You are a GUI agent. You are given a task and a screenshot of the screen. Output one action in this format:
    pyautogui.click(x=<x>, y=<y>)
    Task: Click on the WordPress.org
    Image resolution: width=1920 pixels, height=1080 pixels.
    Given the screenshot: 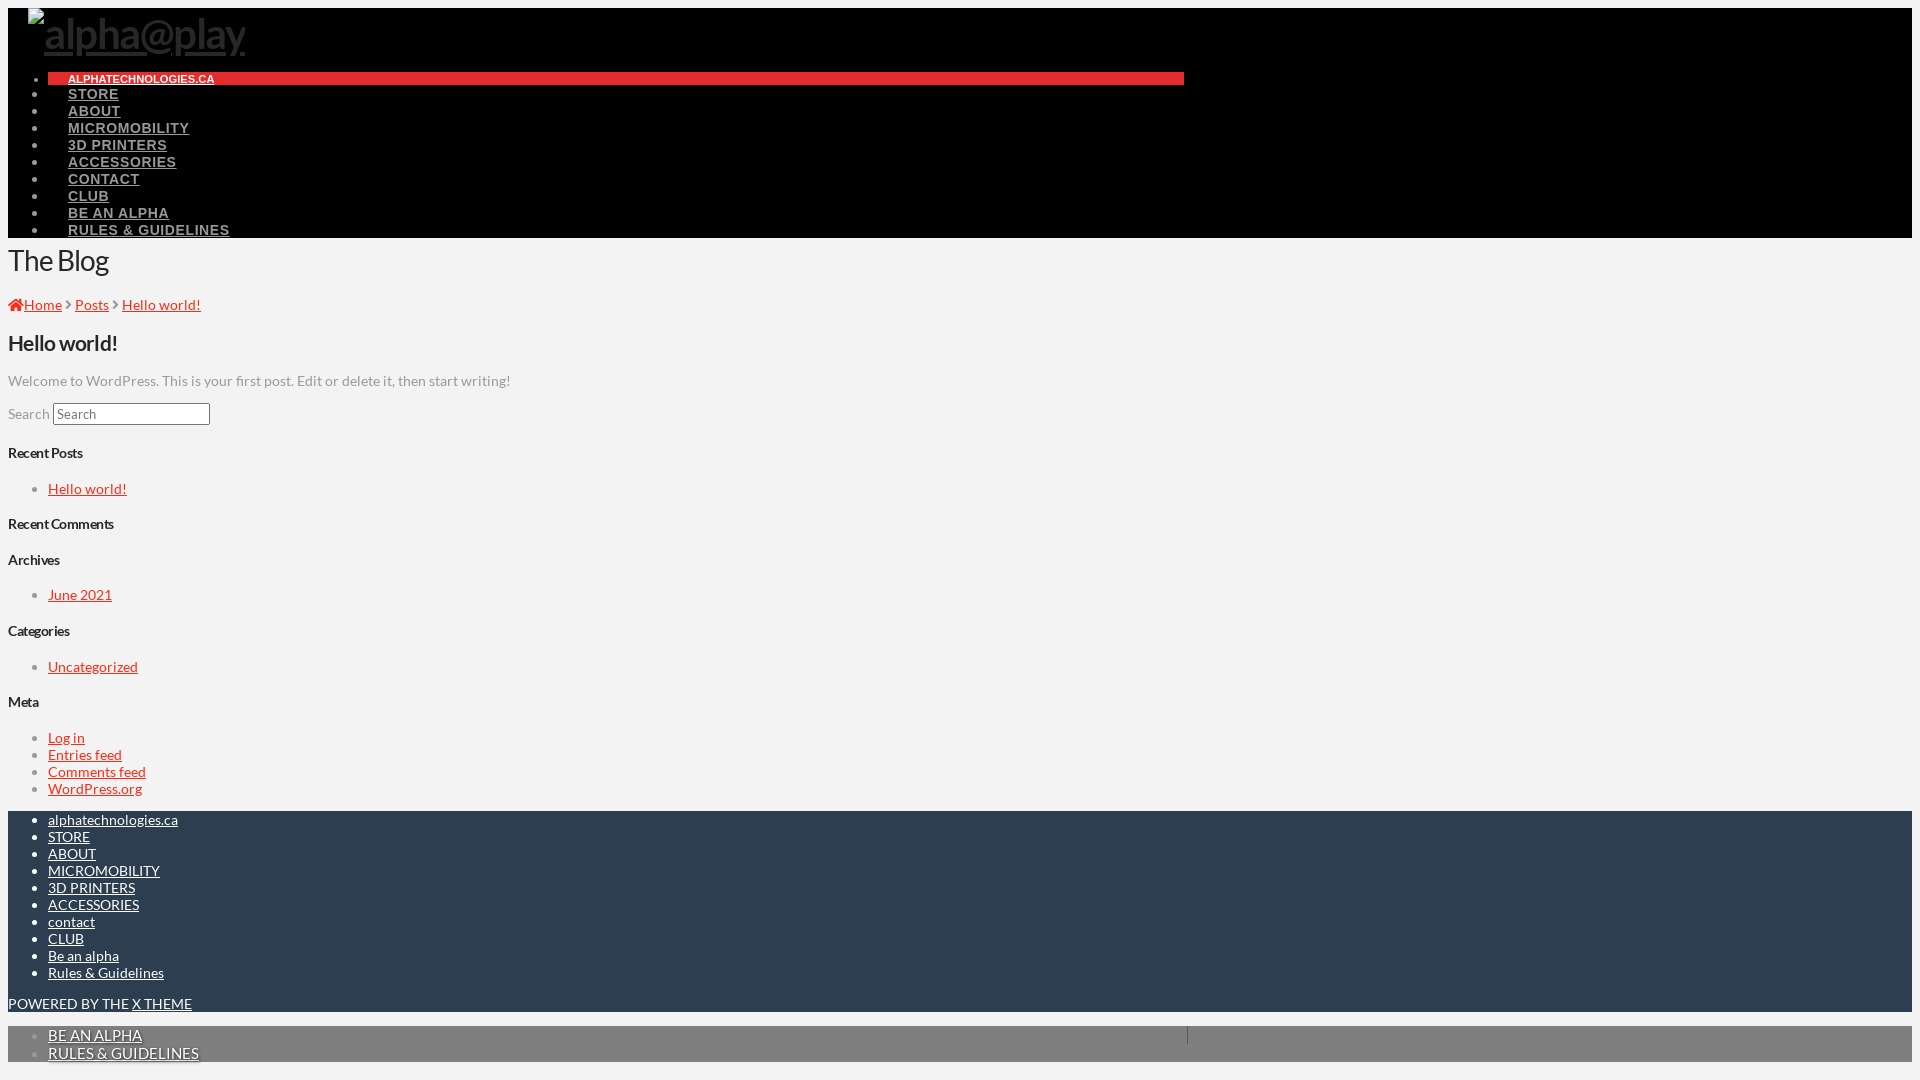 What is the action you would take?
    pyautogui.click(x=95, y=788)
    